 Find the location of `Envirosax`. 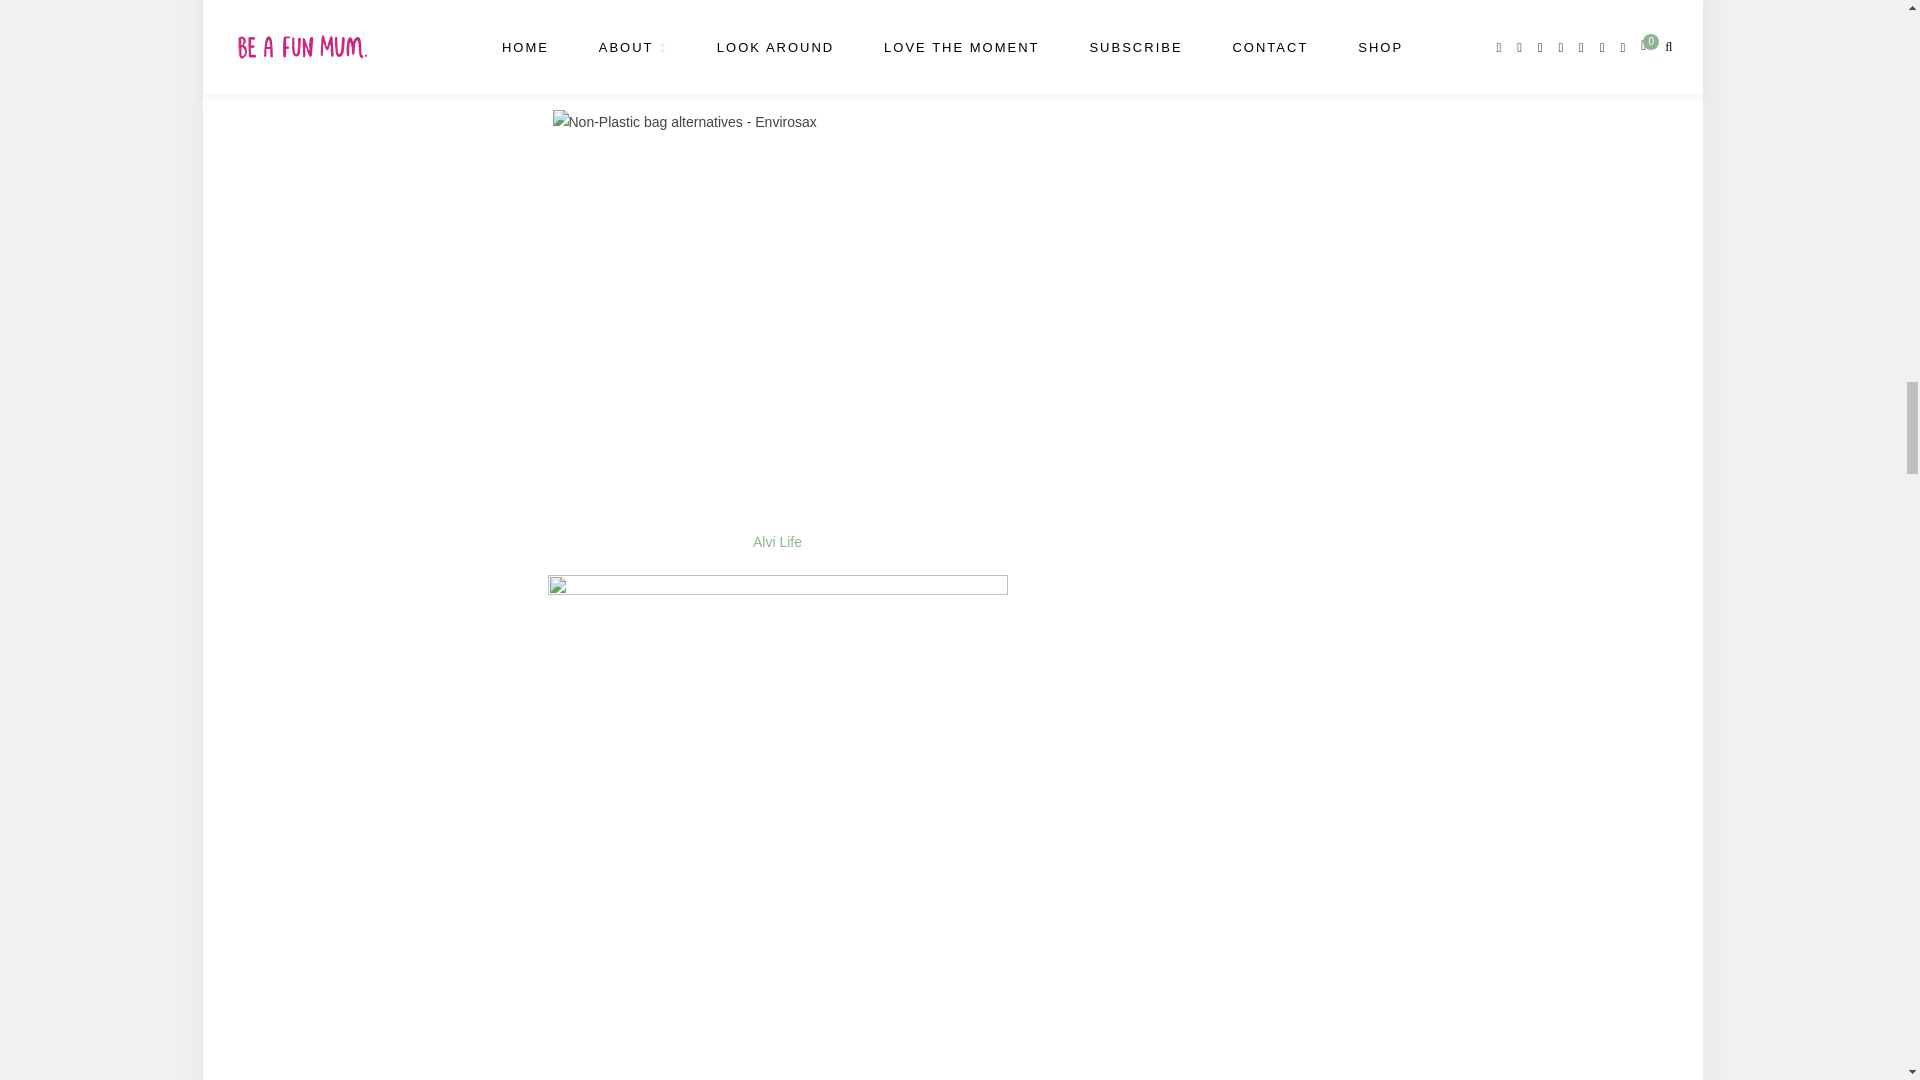

Envirosax is located at coordinates (777, 78).